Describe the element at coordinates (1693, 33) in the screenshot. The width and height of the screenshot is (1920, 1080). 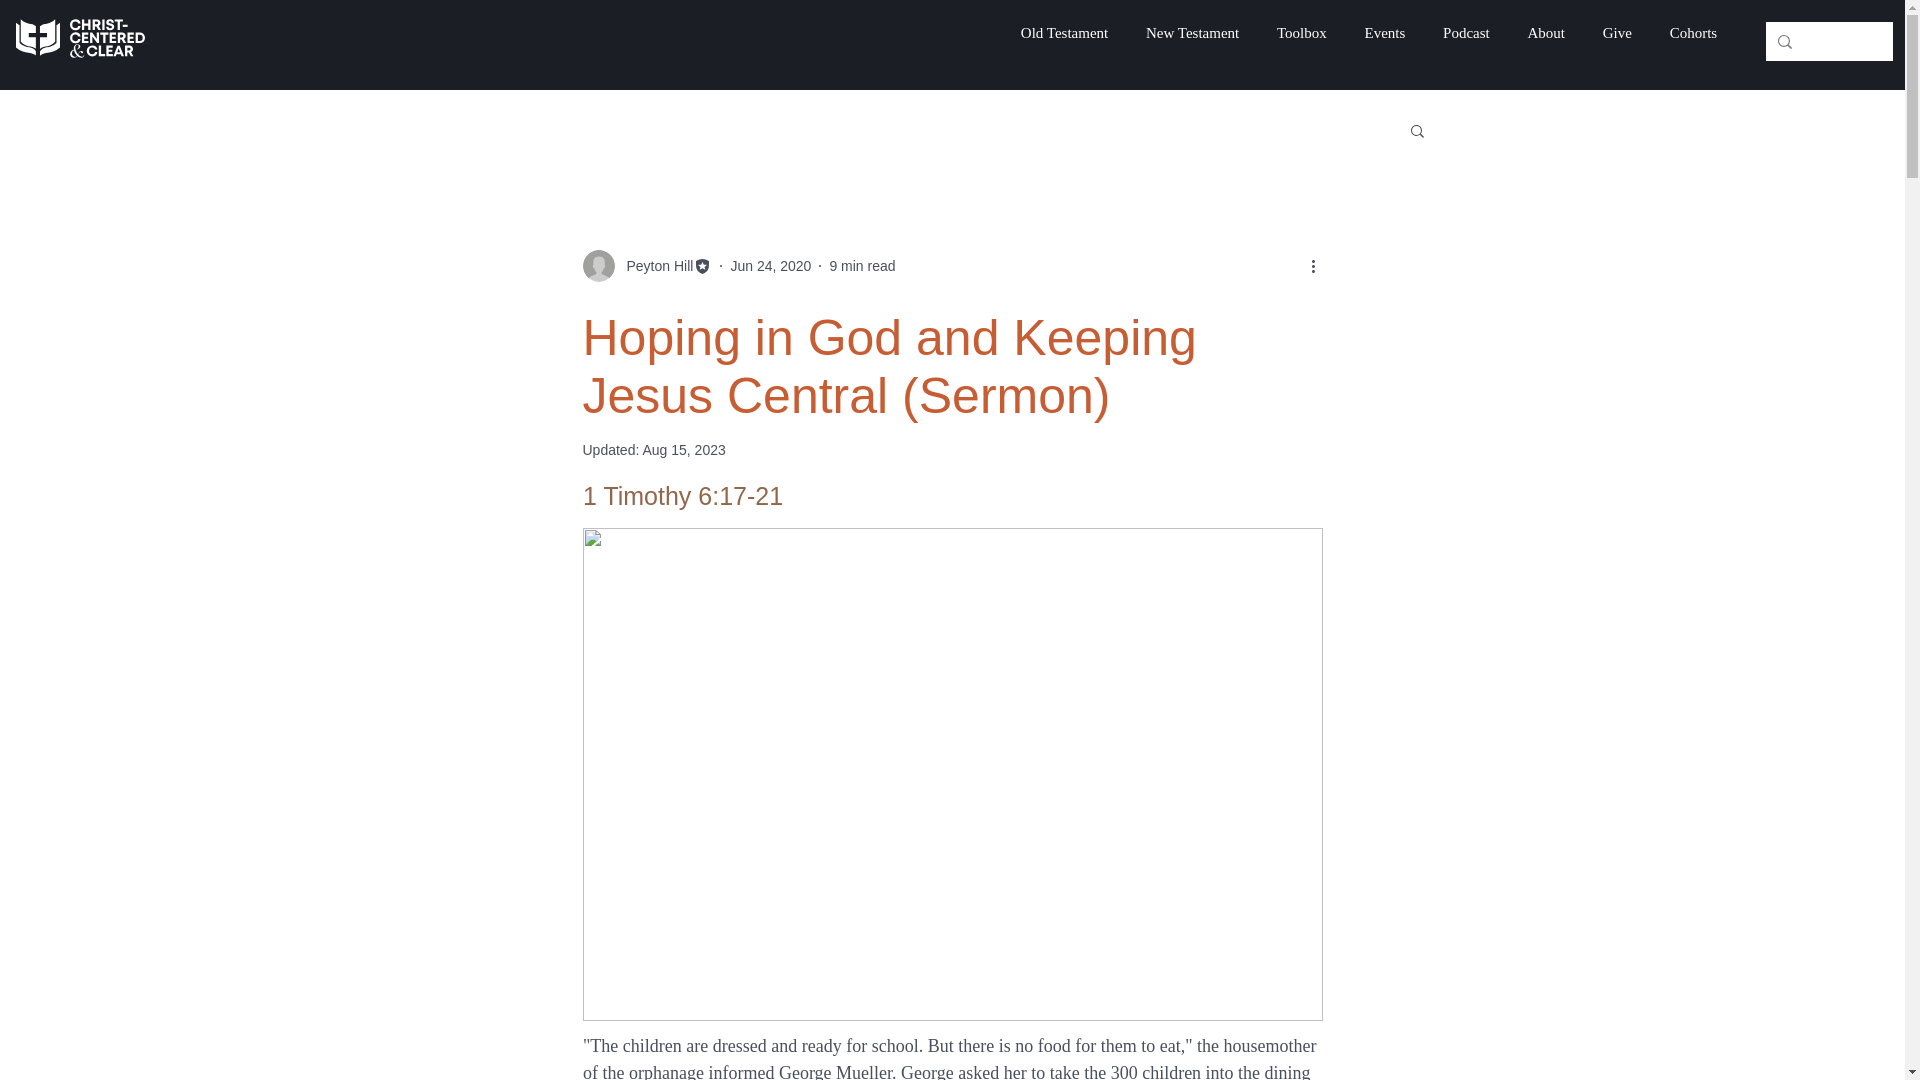
I see `Cohorts` at that location.